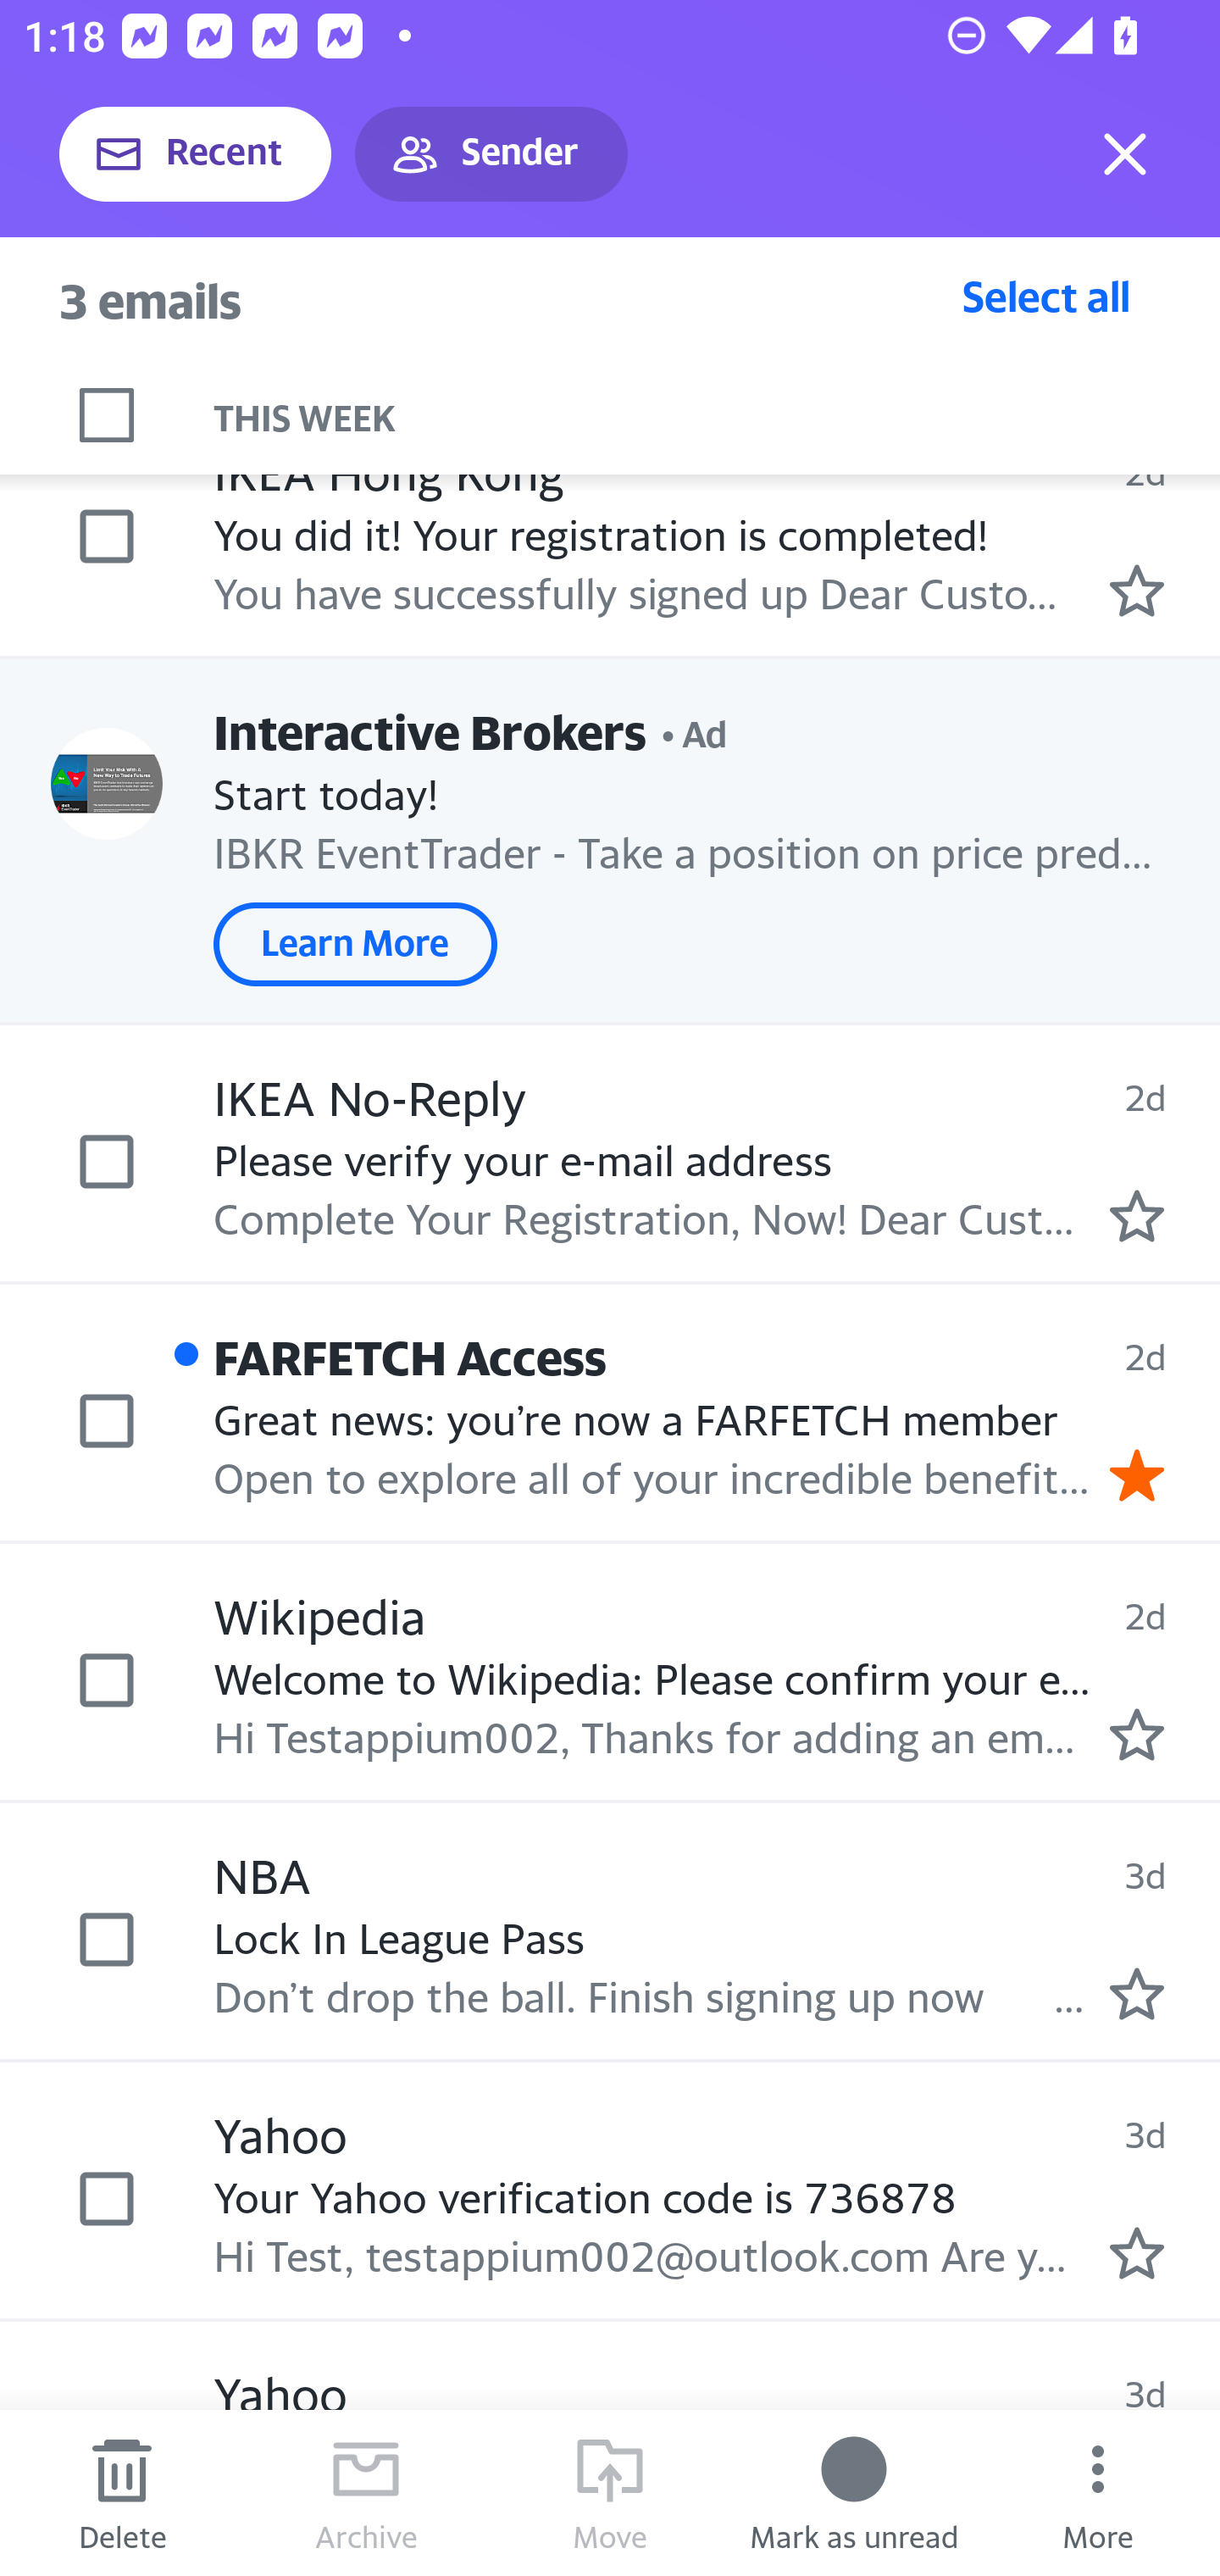  Describe the element at coordinates (1137, 2252) in the screenshot. I see `Mark as starred.` at that location.